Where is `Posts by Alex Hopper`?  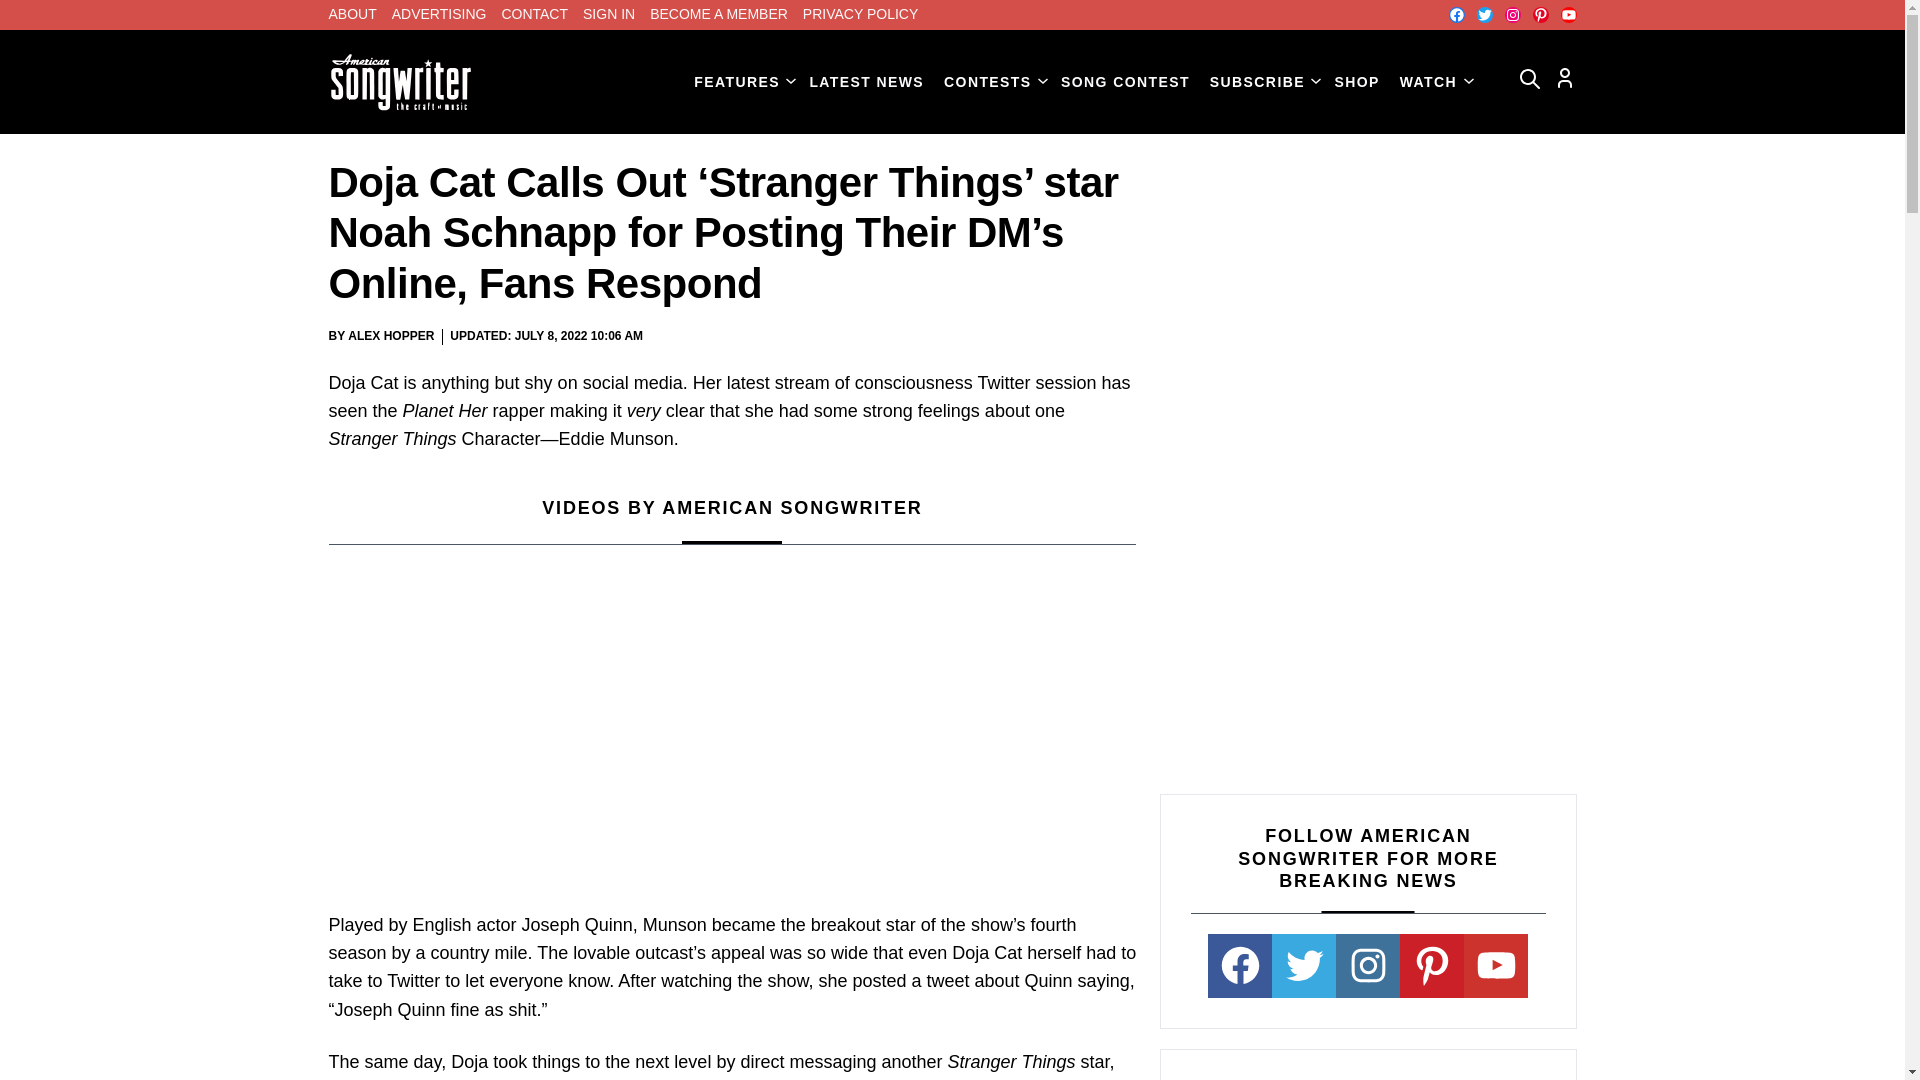 Posts by Alex Hopper is located at coordinates (390, 336).